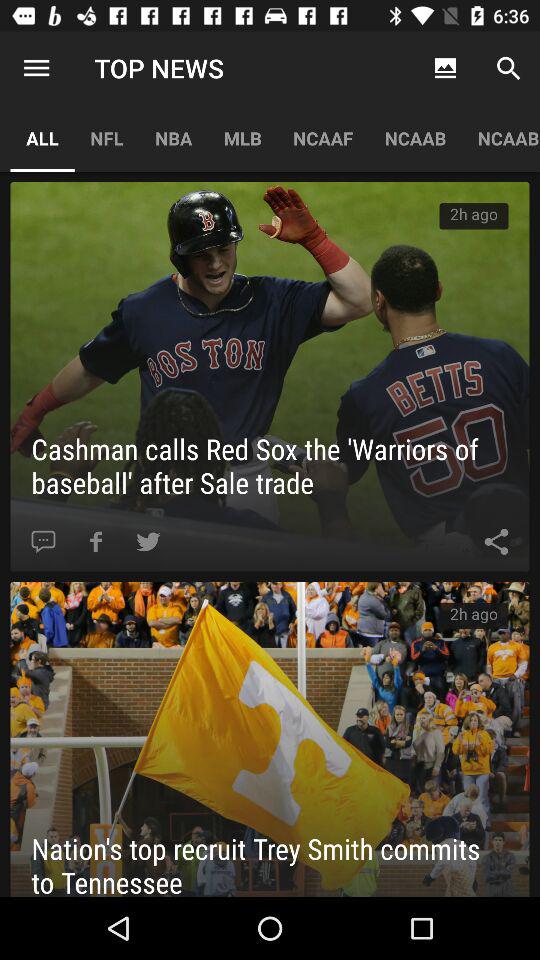  What do you see at coordinates (174, 138) in the screenshot?
I see `click icon next to the mlb app` at bounding box center [174, 138].